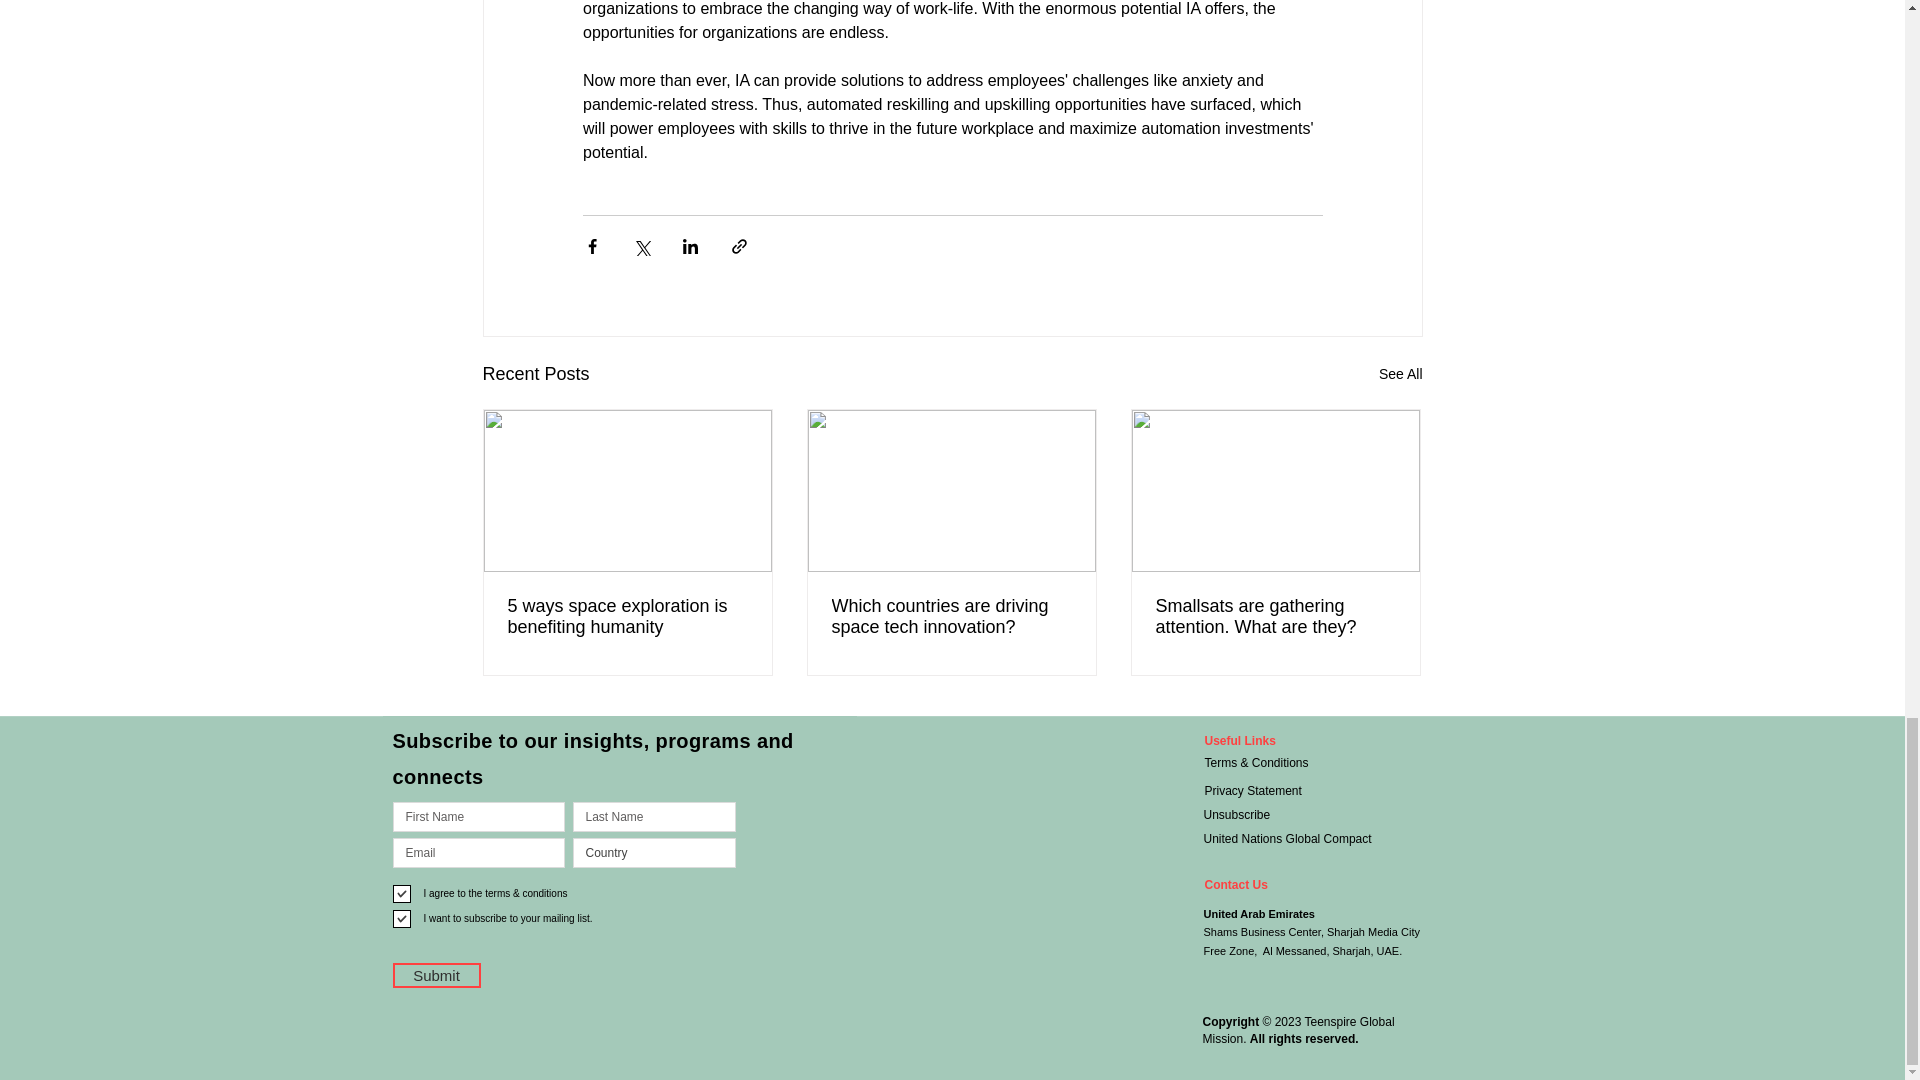  I want to click on Which countries are driving space tech innovation?, so click(951, 617).